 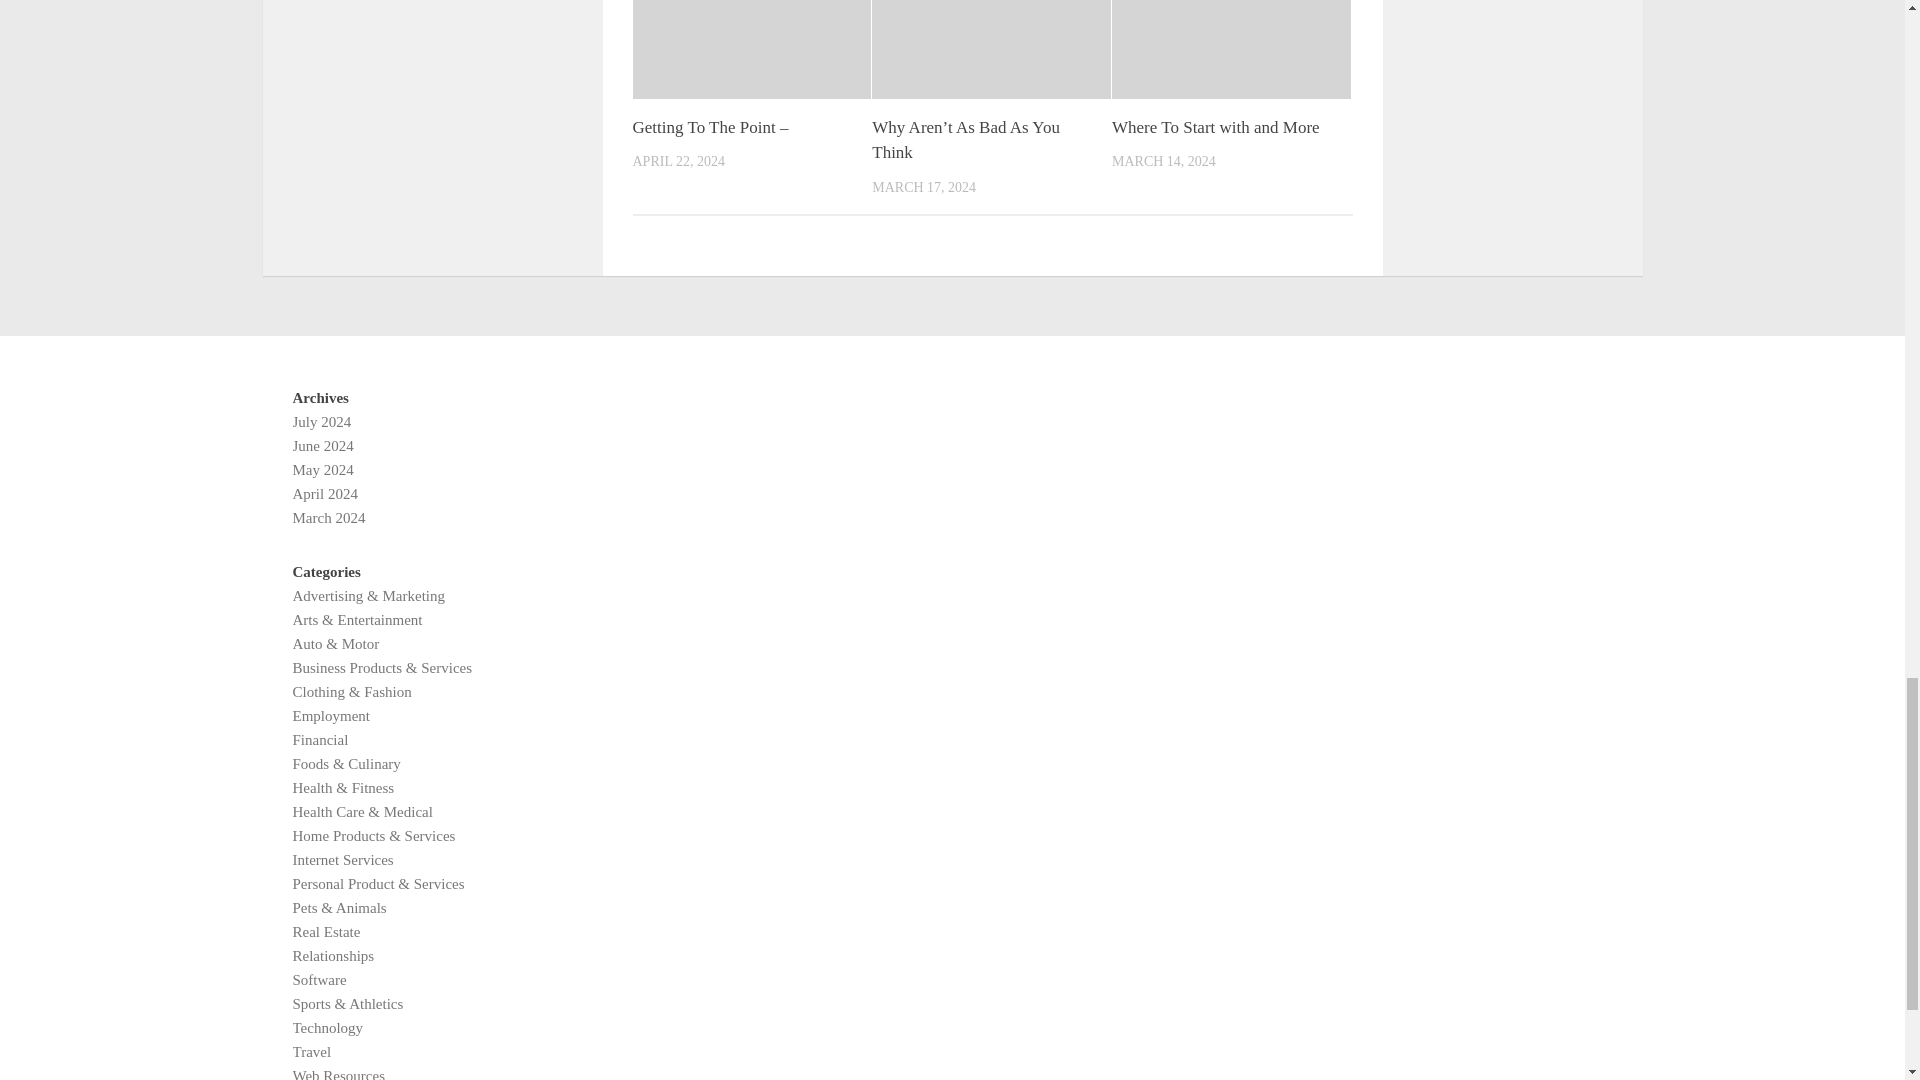 I want to click on March 2024, so click(x=328, y=517).